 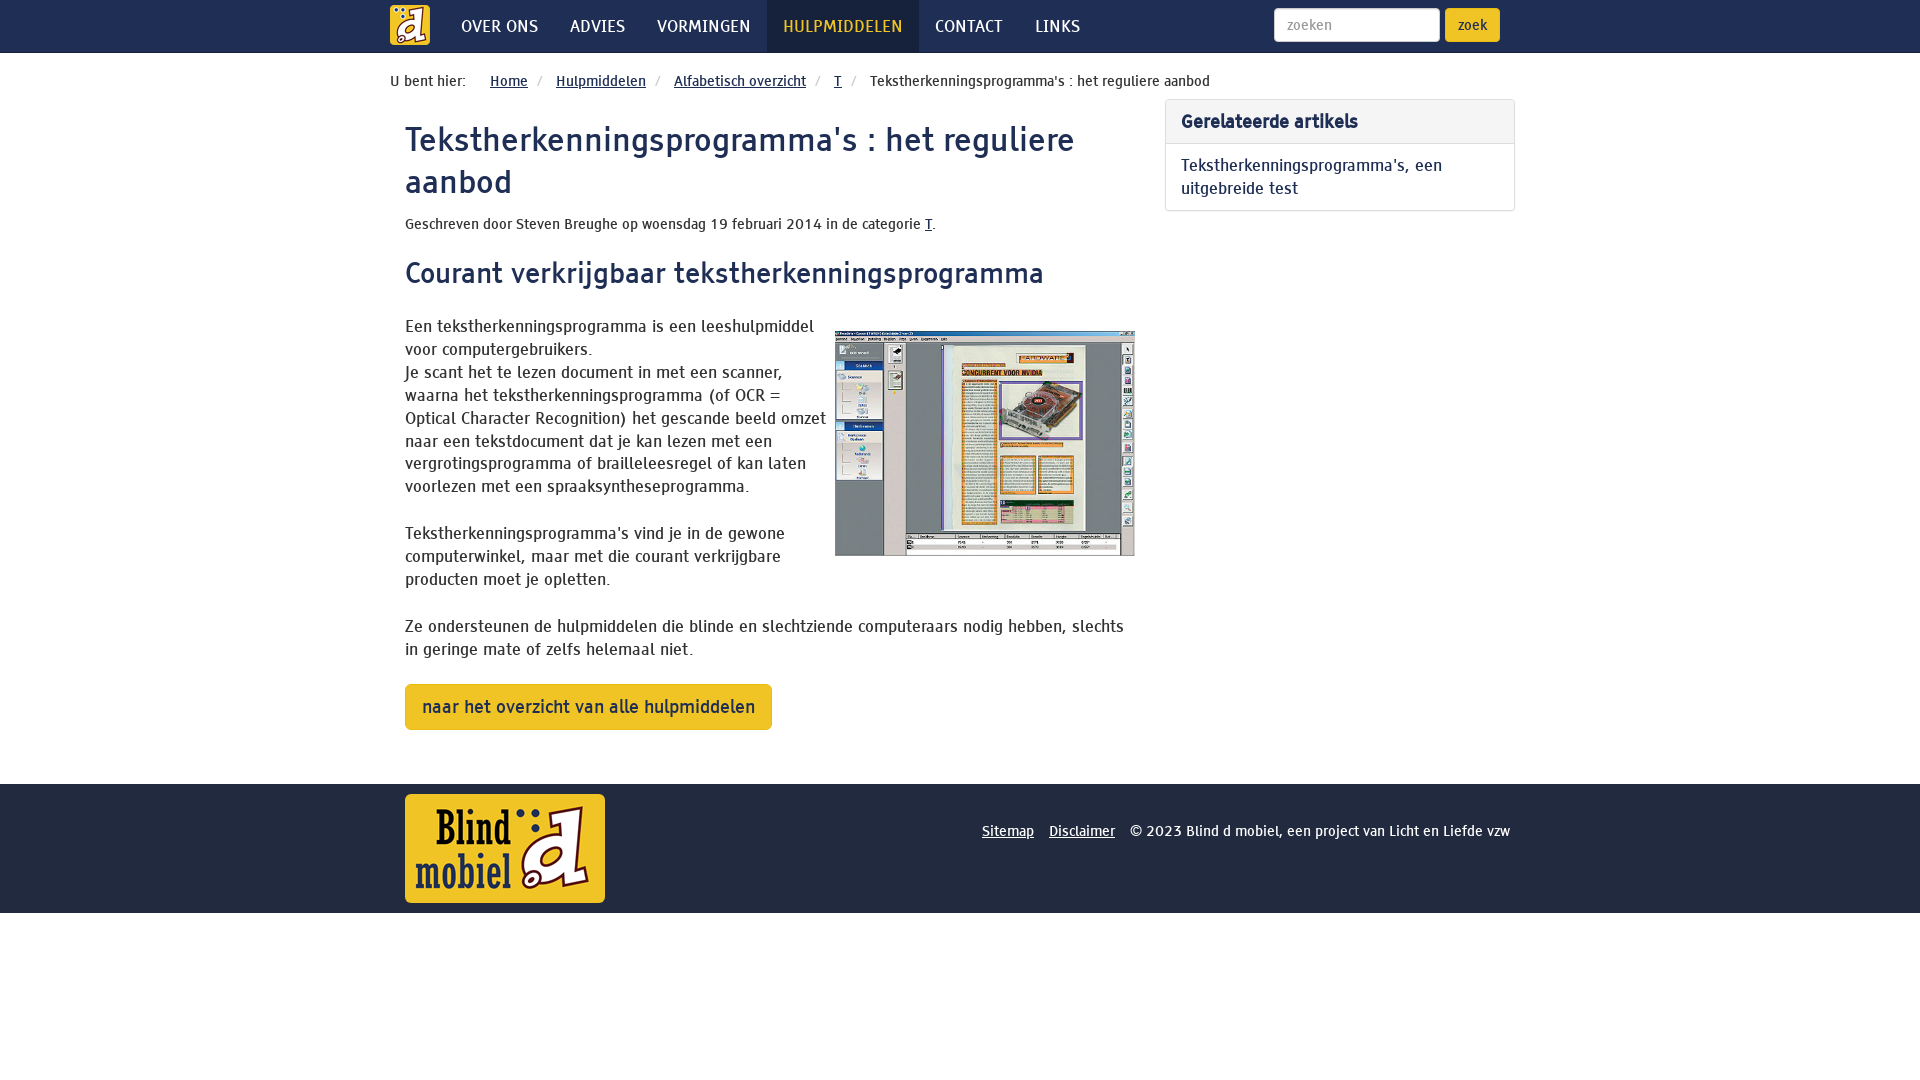 I want to click on CONTACT, so click(x=969, y=26).